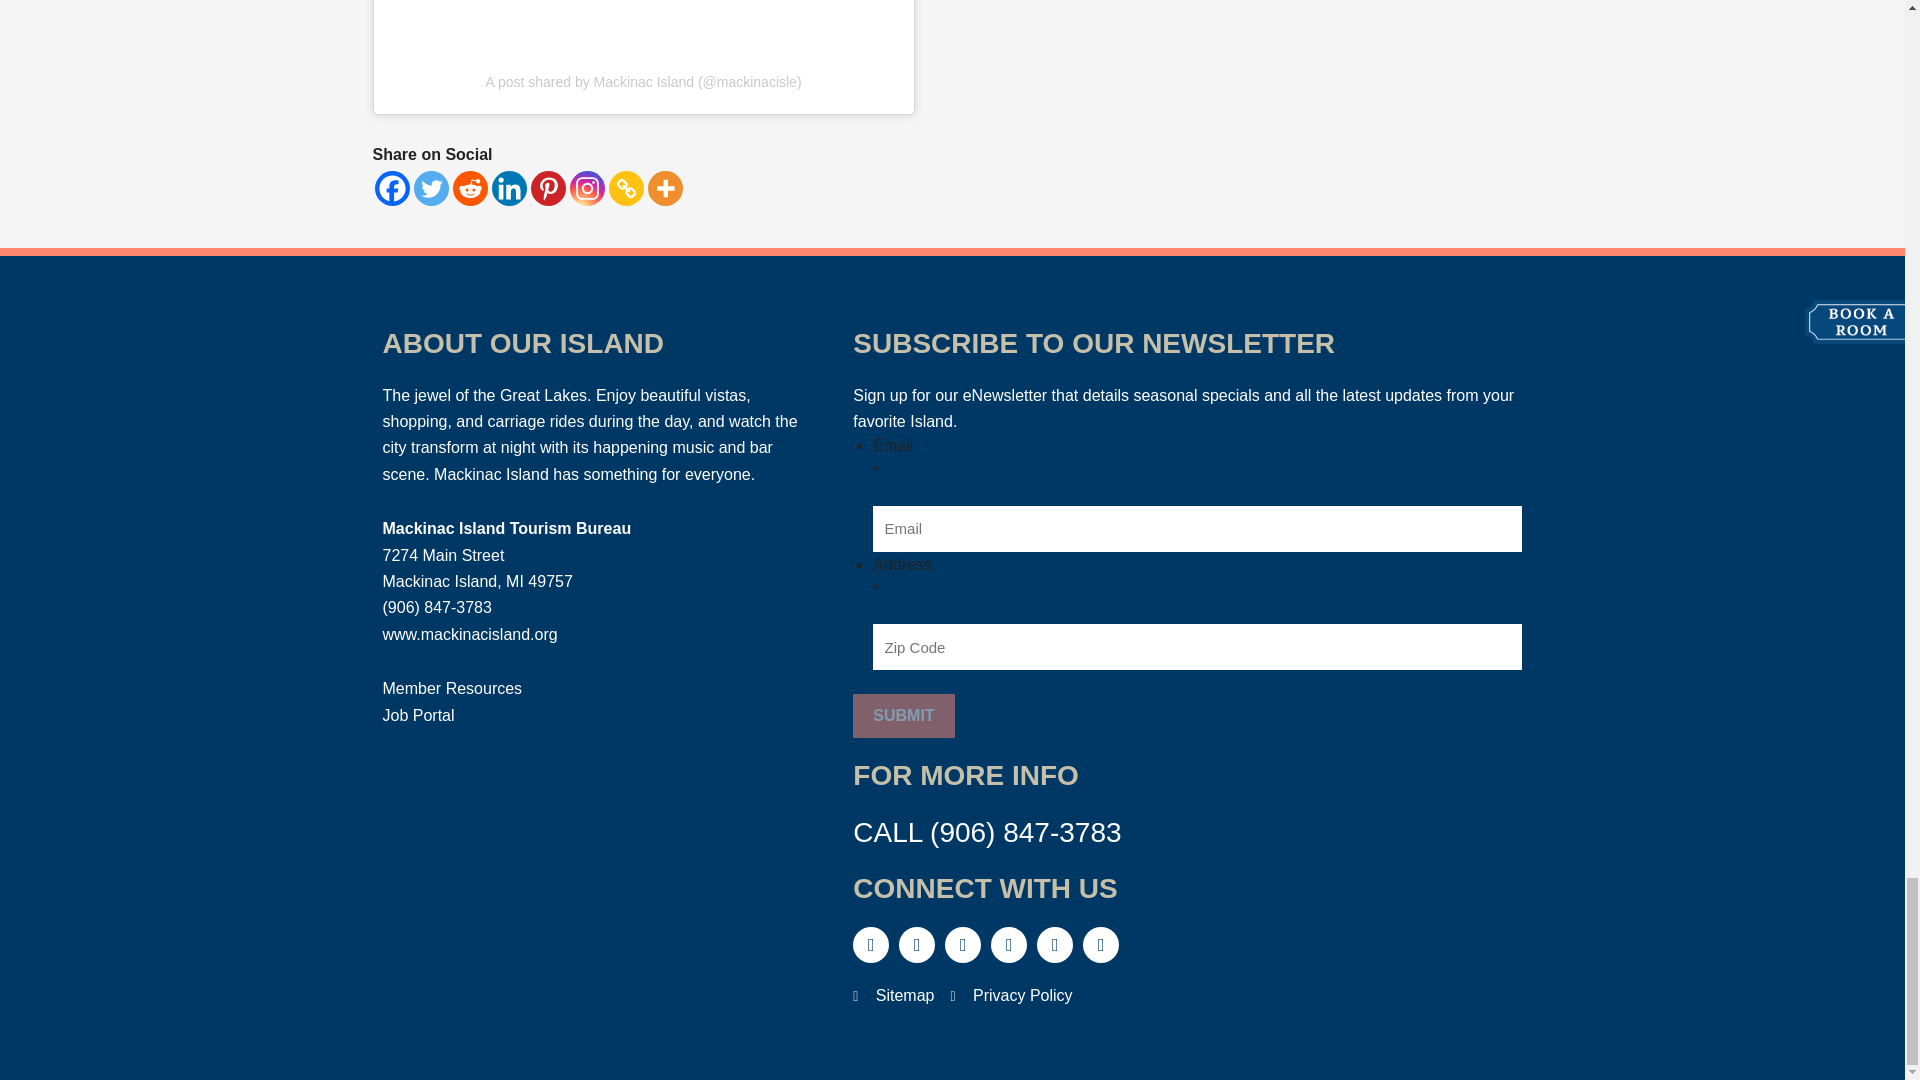 Image resolution: width=1920 pixels, height=1080 pixels. What do you see at coordinates (546, 188) in the screenshot?
I see `Pinterest` at bounding box center [546, 188].